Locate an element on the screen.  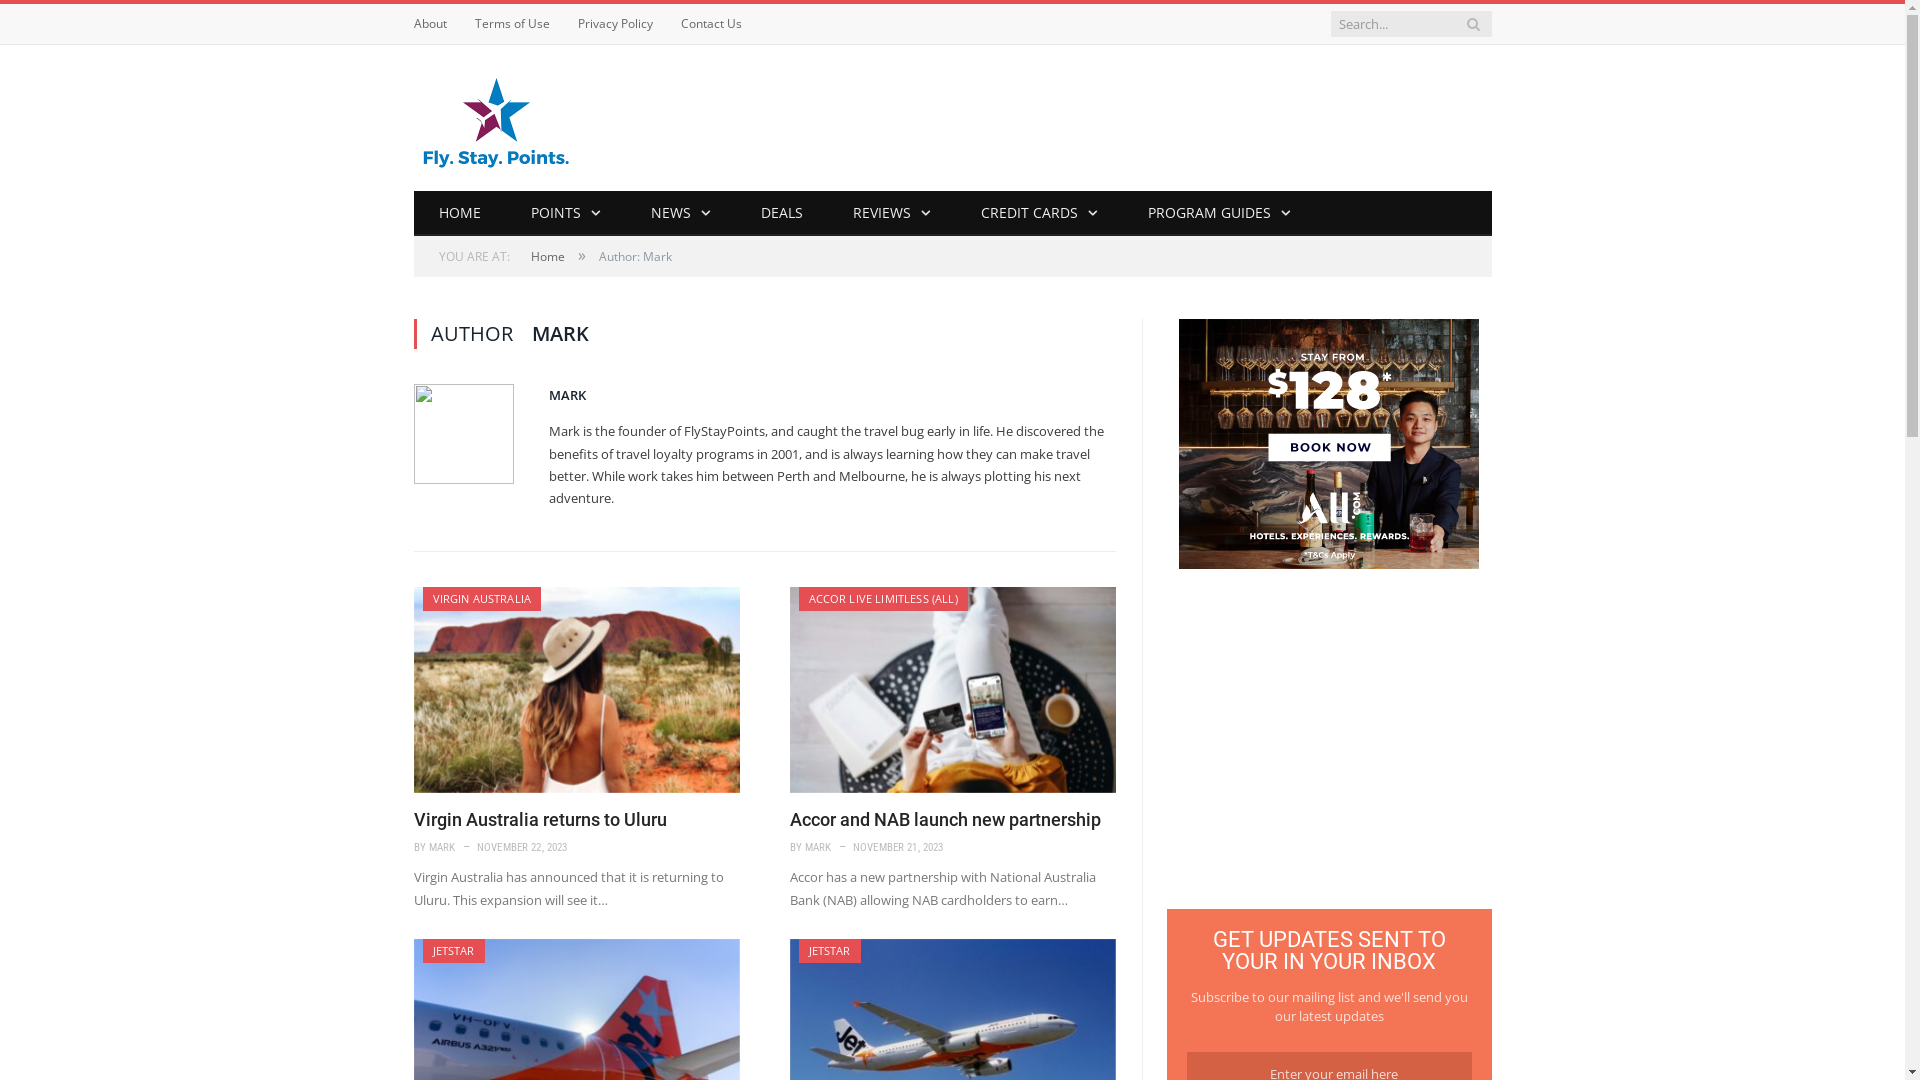
HOME is located at coordinates (460, 214).